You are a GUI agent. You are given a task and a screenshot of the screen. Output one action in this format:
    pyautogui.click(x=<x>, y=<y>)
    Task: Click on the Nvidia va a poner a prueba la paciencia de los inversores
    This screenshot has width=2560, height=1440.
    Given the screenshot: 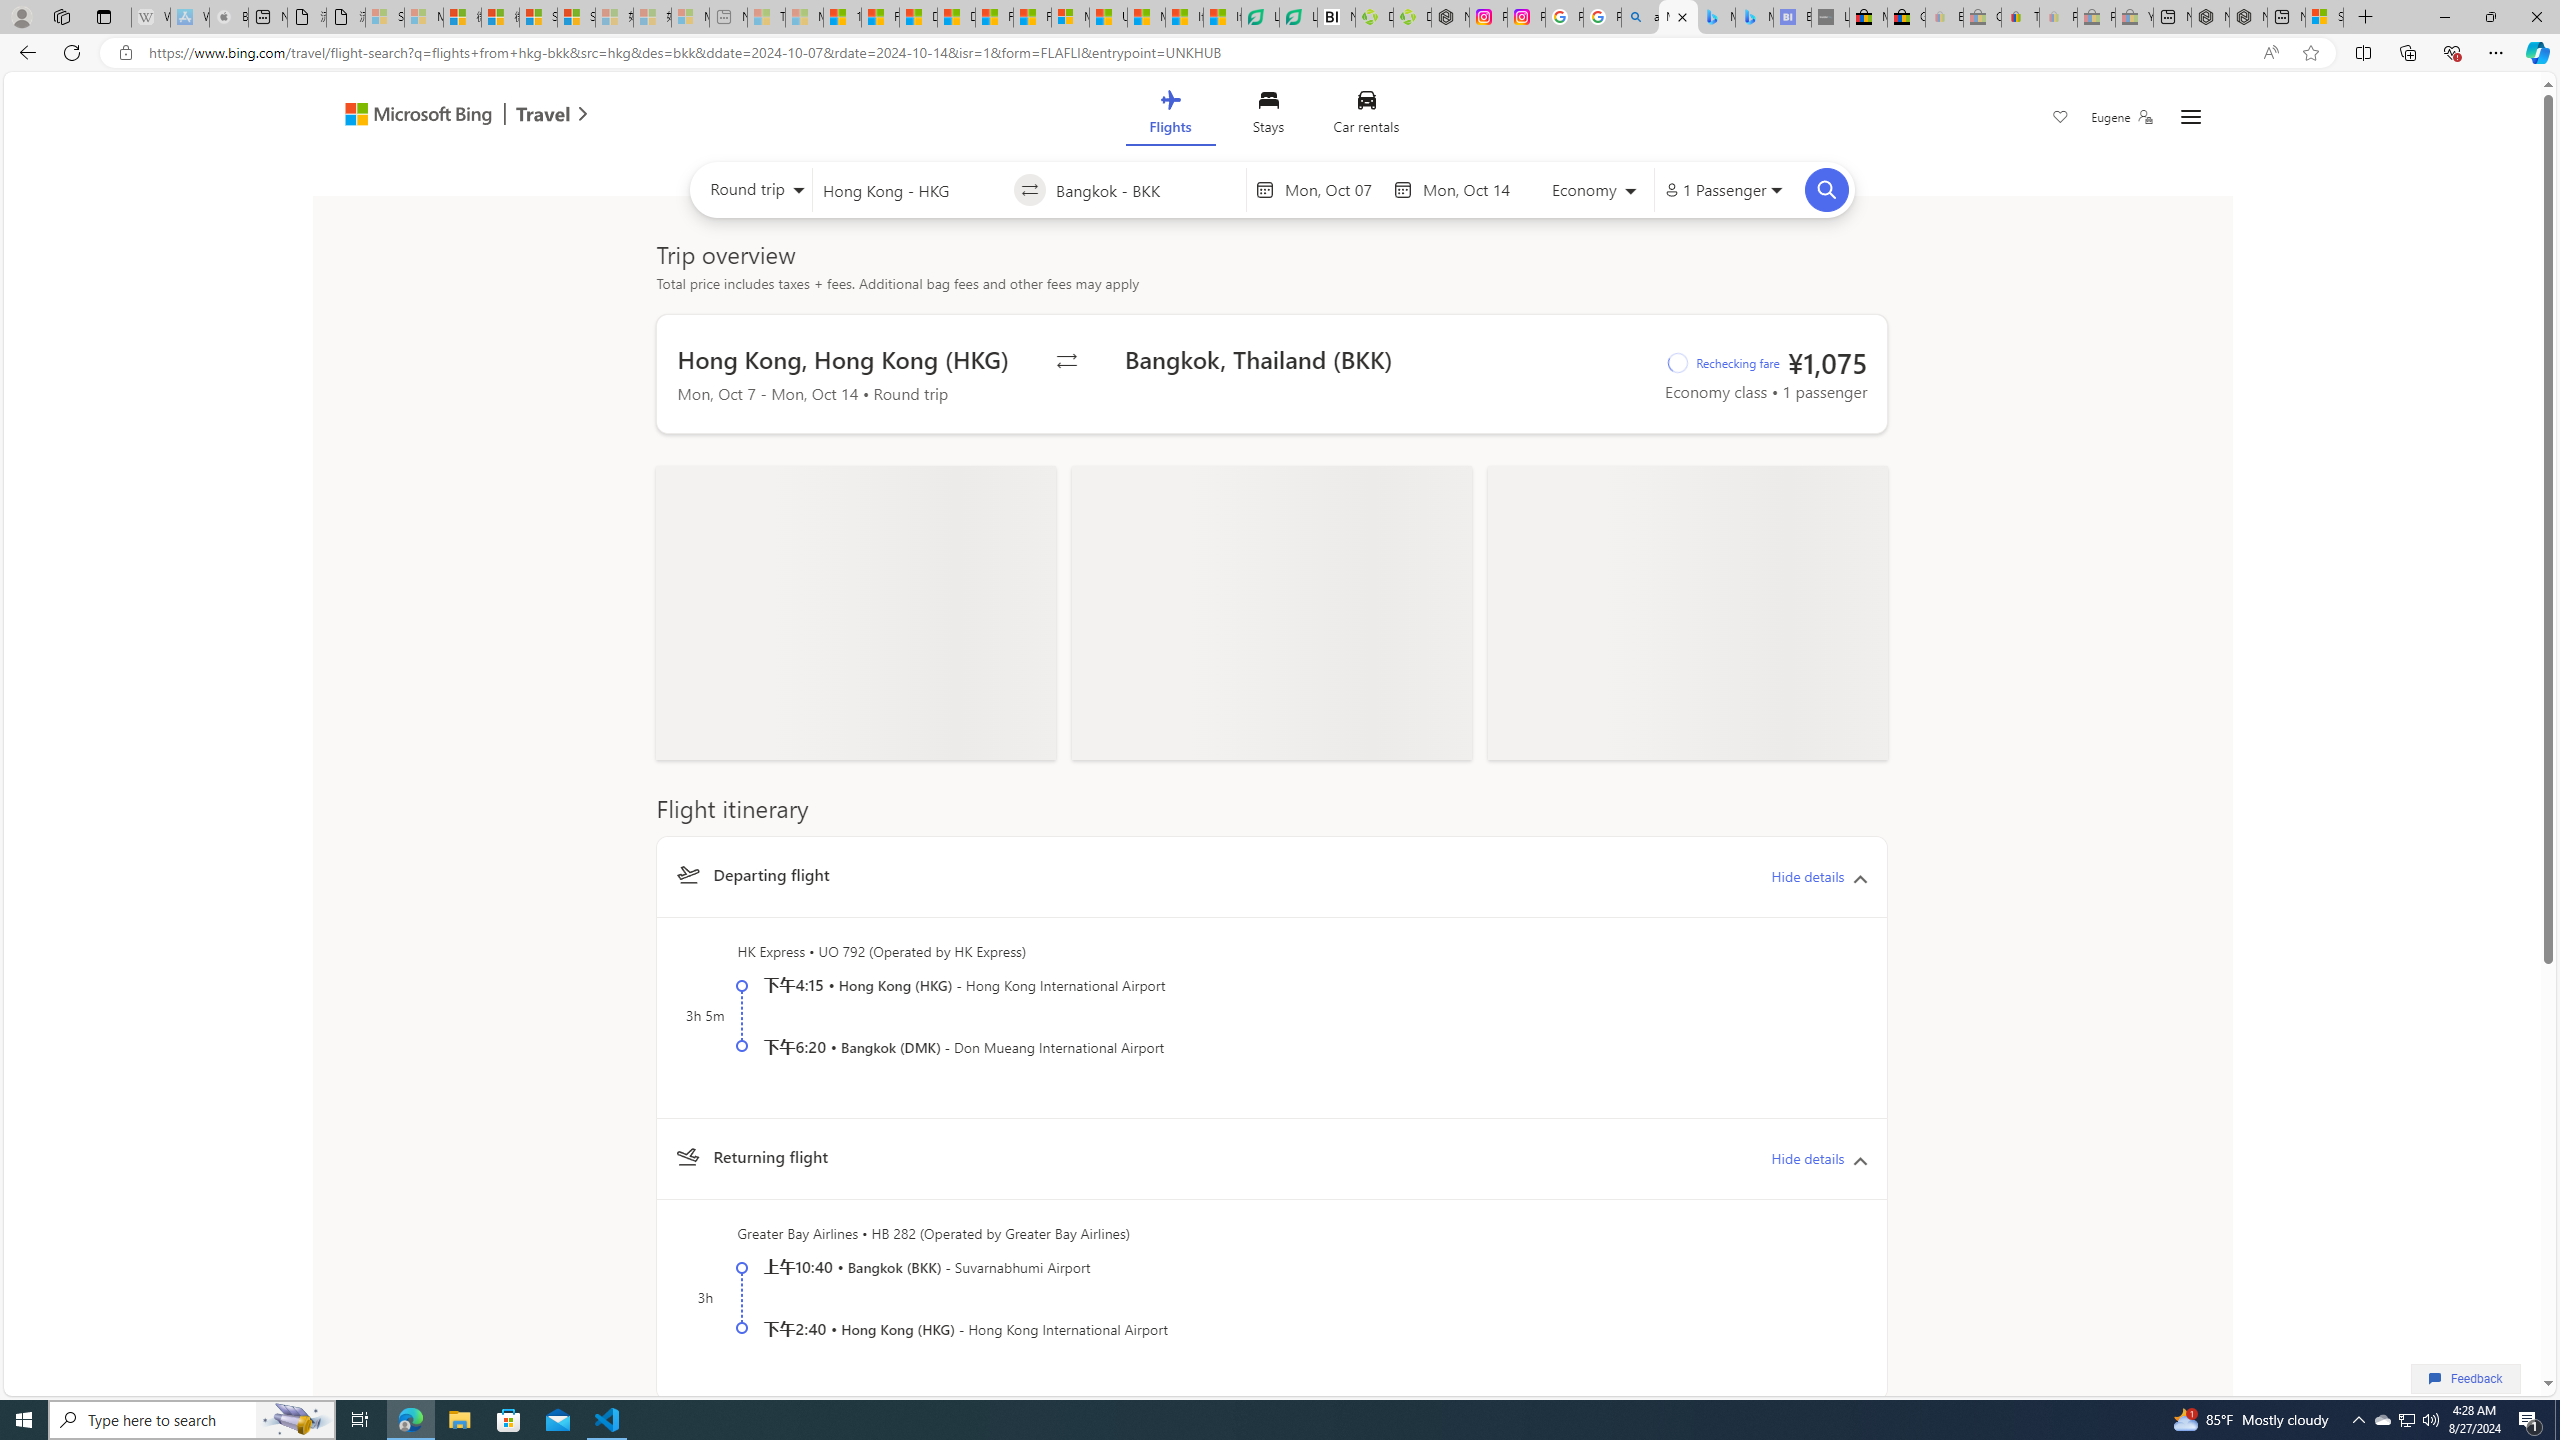 What is the action you would take?
    pyautogui.click(x=1336, y=17)
    